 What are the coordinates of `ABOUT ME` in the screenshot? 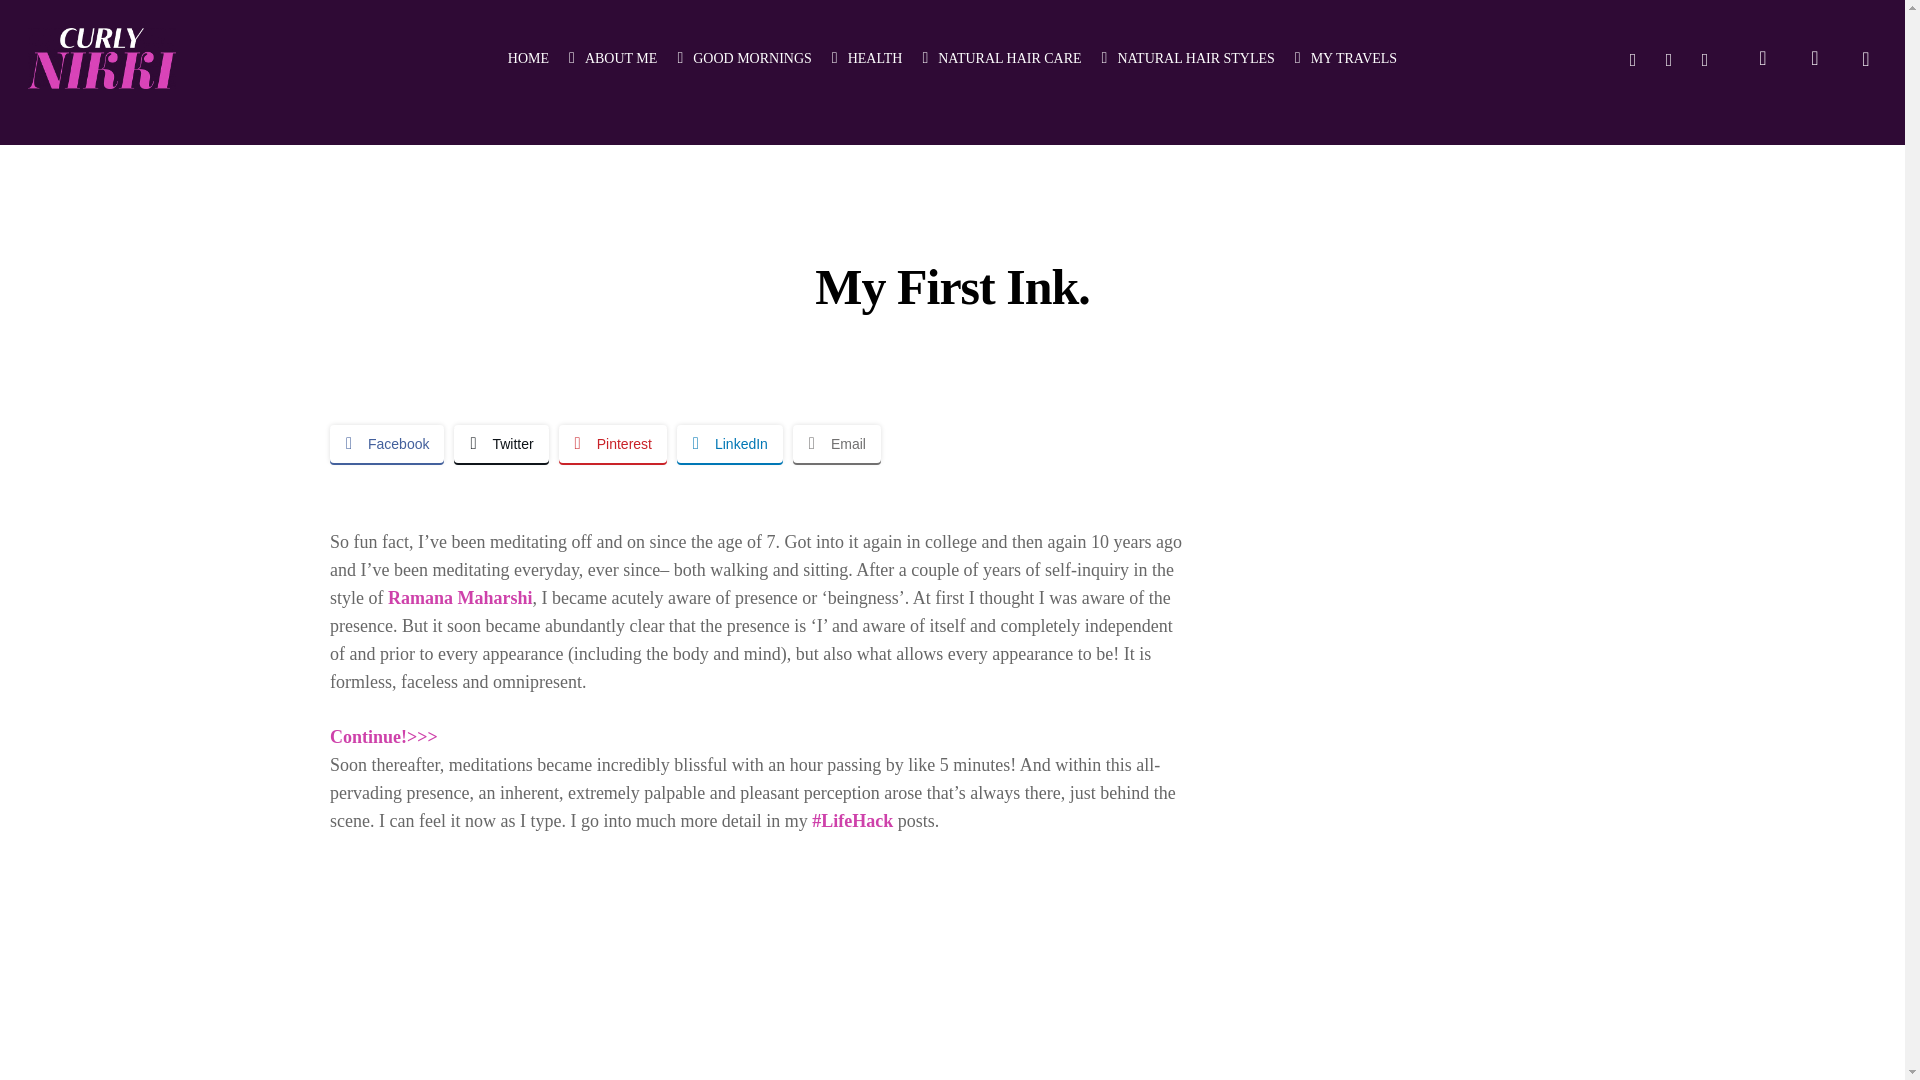 It's located at (612, 58).